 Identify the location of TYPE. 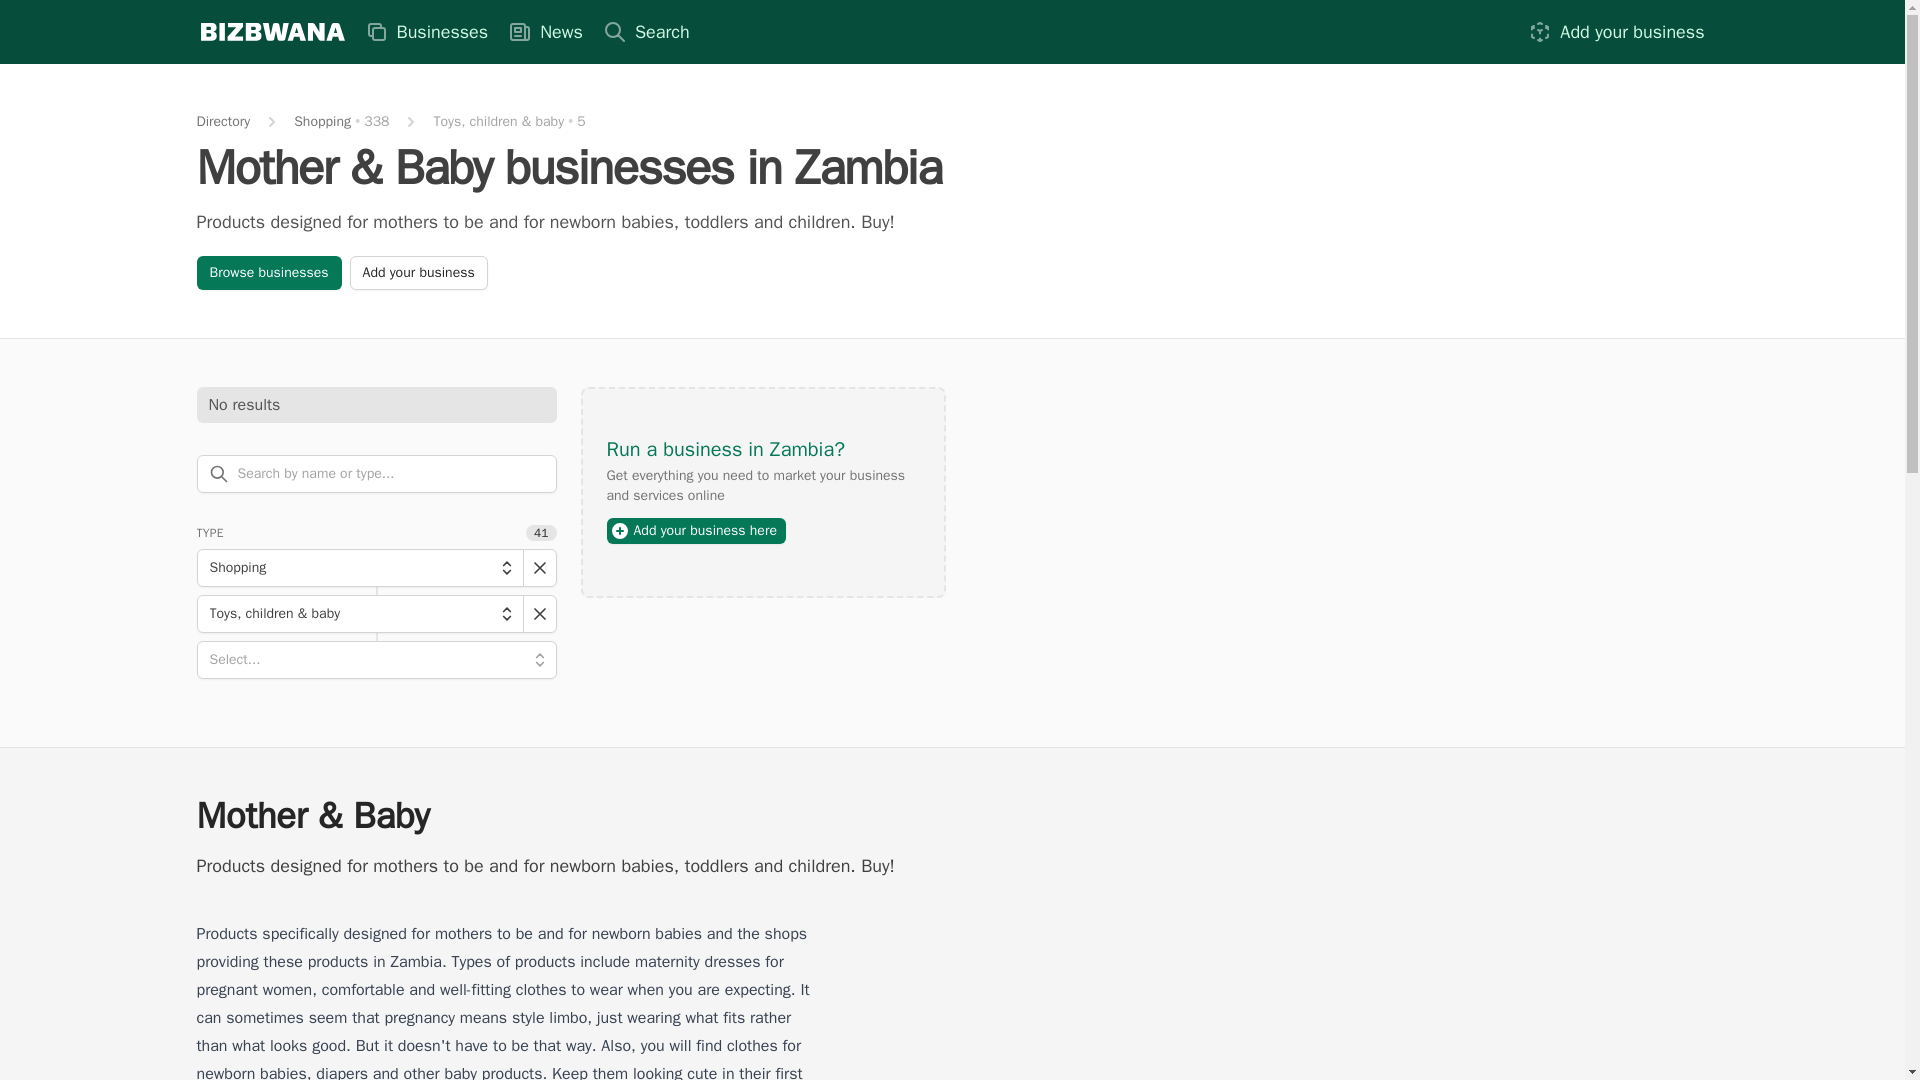
(208, 532).